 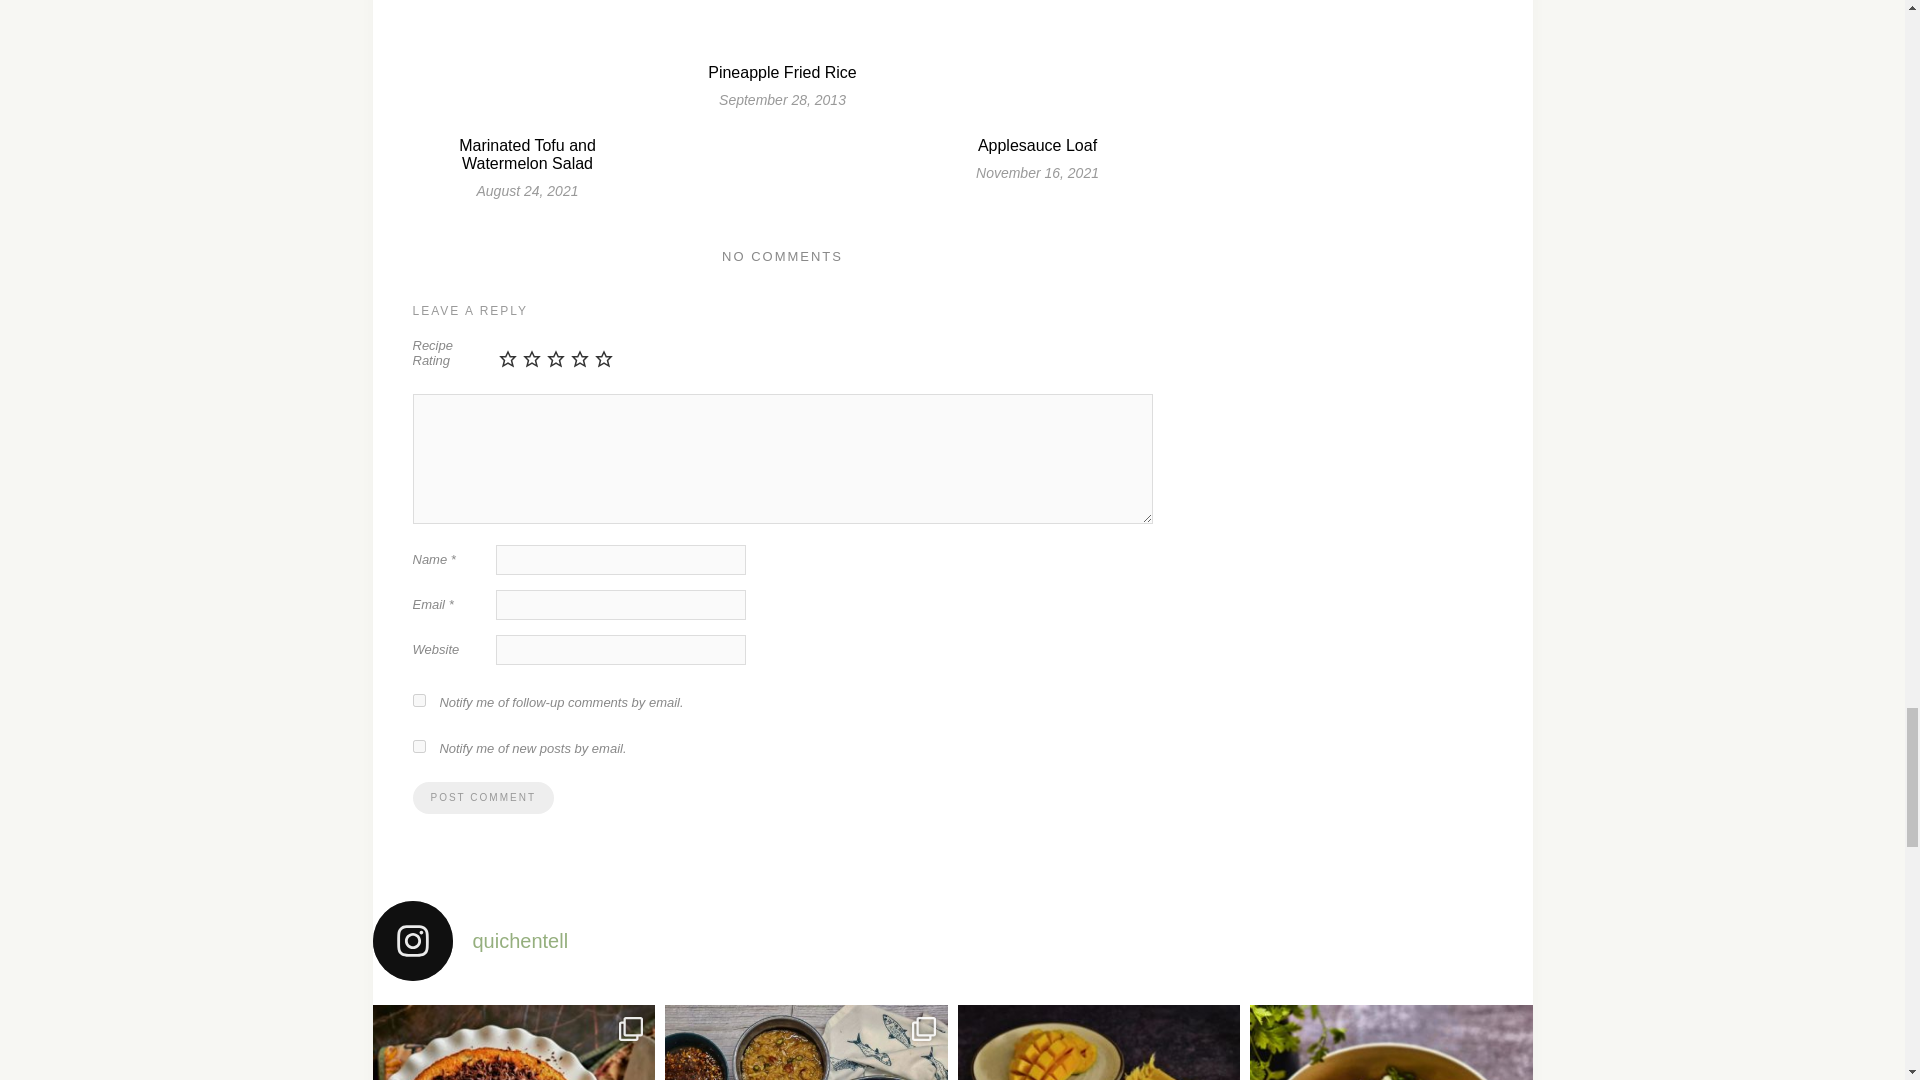 What do you see at coordinates (482, 798) in the screenshot?
I see `Post Comment` at bounding box center [482, 798].